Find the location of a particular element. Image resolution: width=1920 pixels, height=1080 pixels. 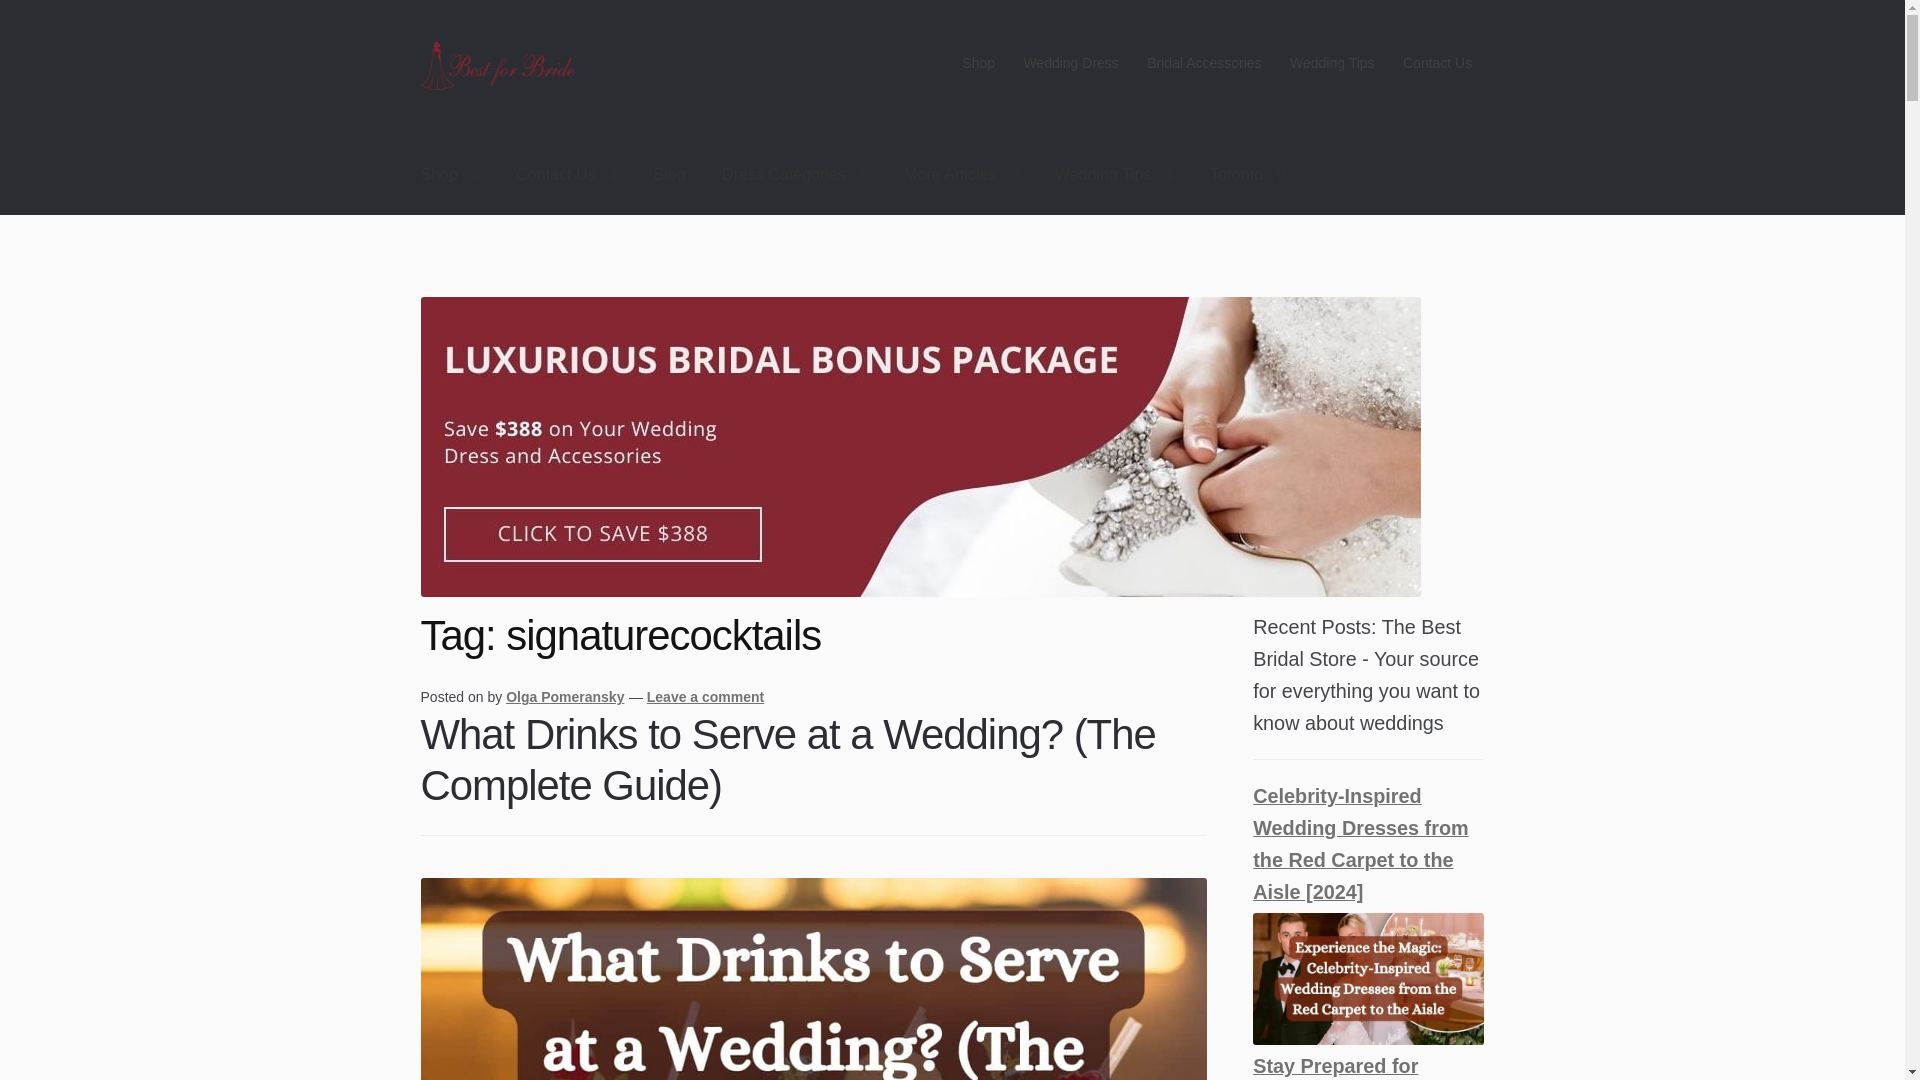

Wedding Tips is located at coordinates (1332, 63).